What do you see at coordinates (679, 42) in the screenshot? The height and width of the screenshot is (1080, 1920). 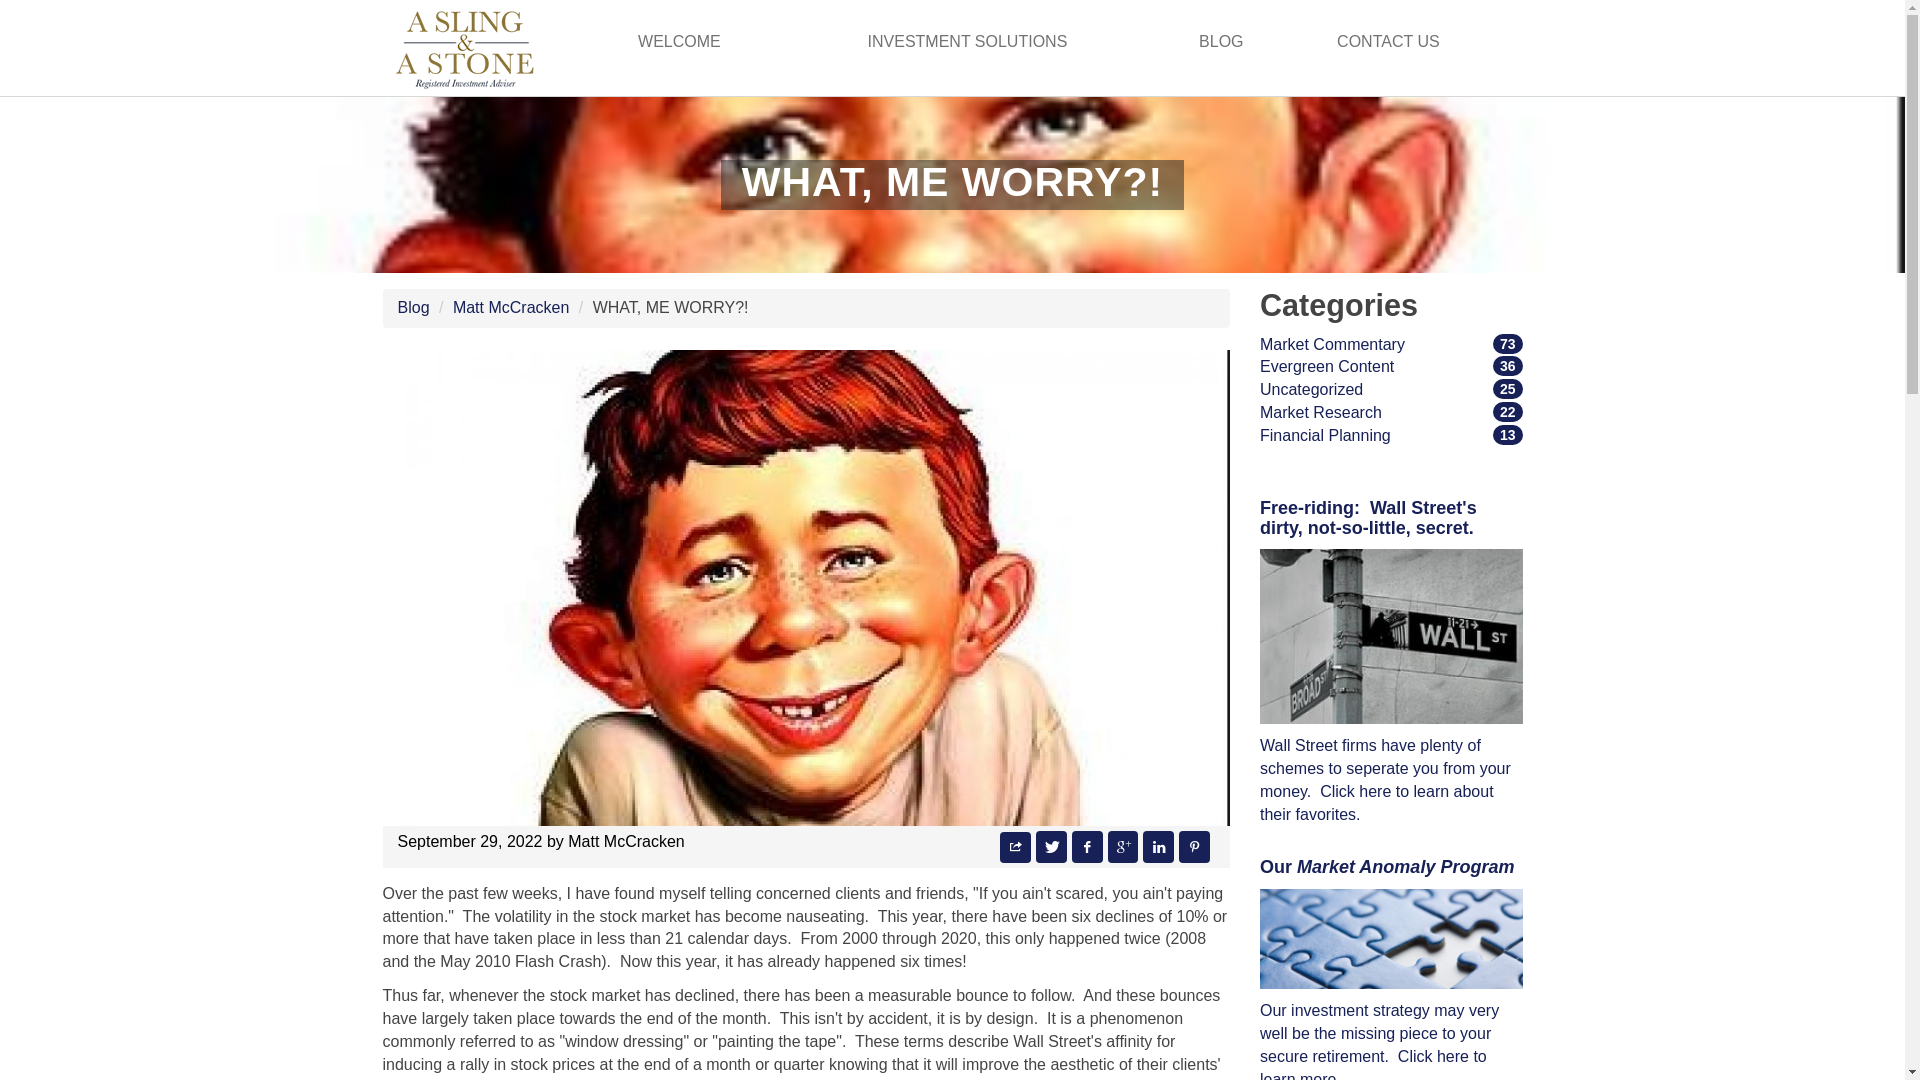 I see `WELCOME` at bounding box center [679, 42].